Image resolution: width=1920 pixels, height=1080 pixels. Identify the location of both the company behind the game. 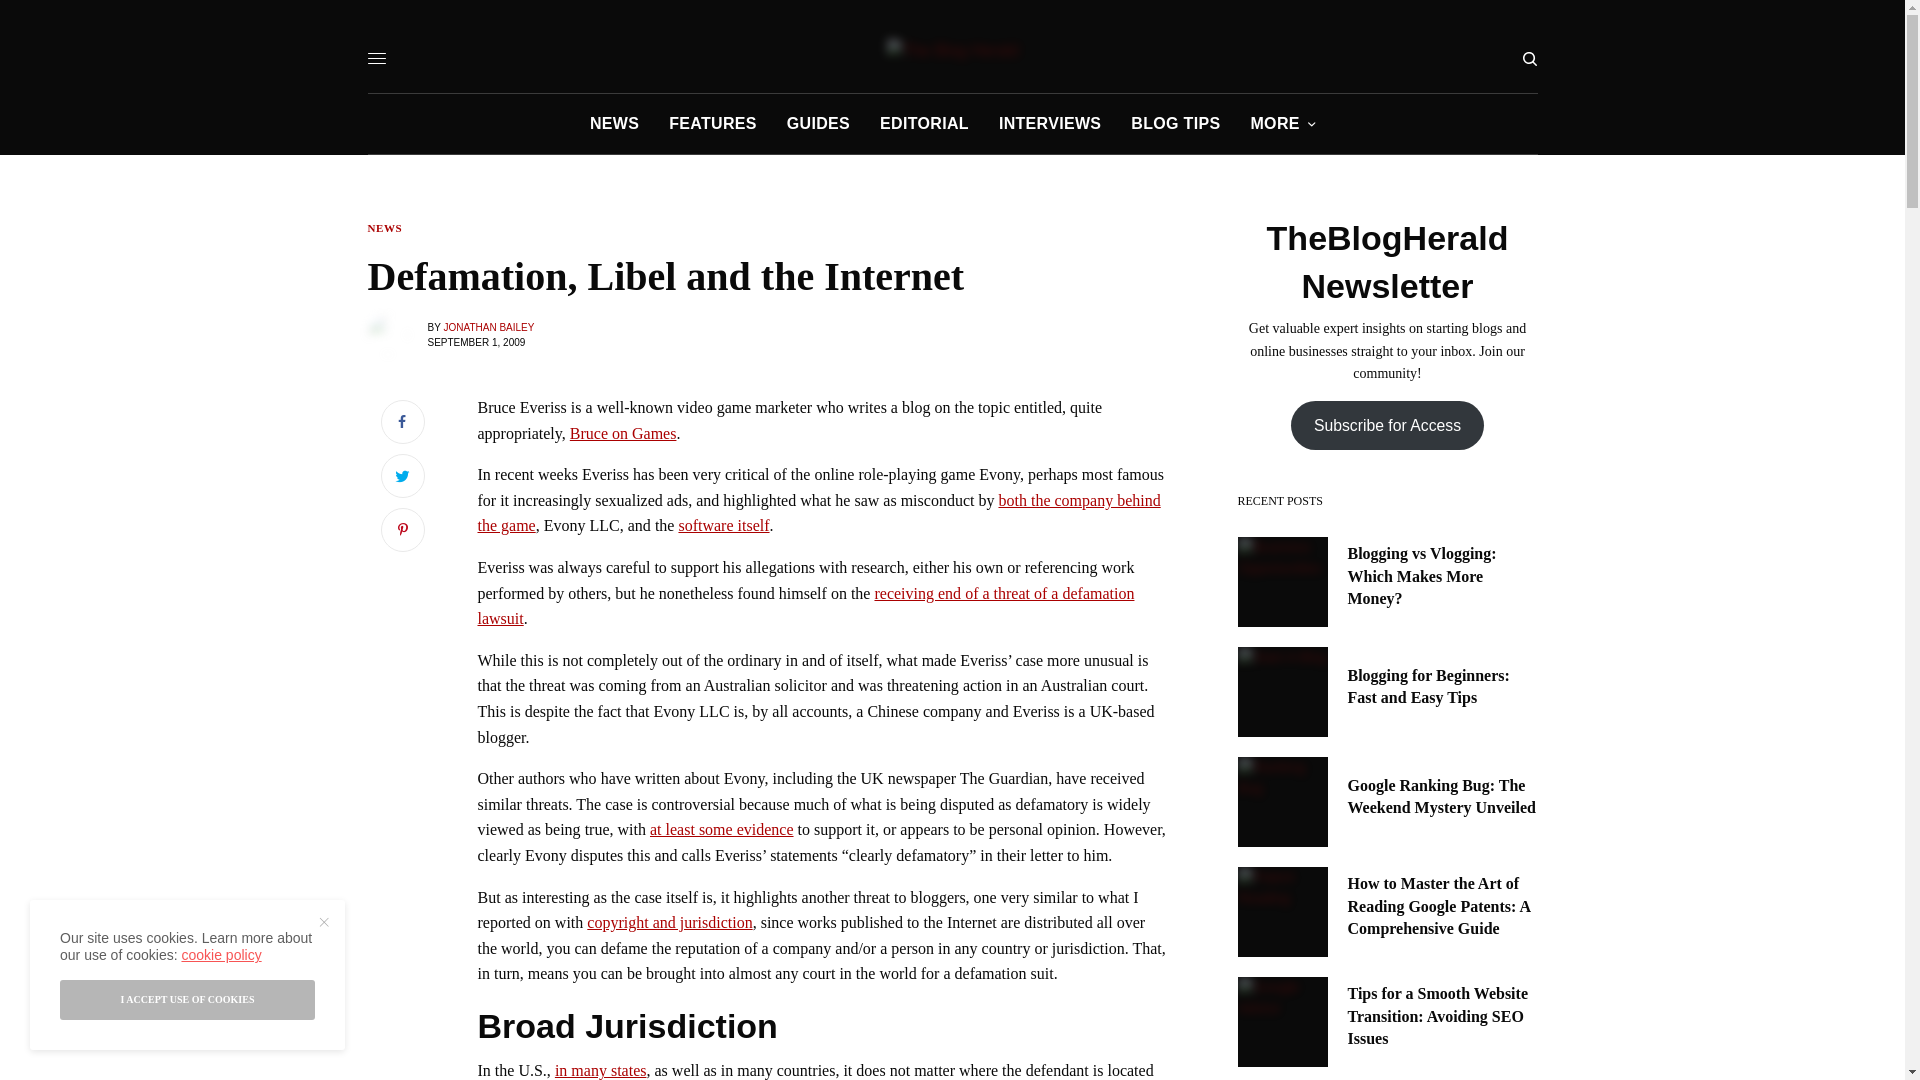
(820, 513).